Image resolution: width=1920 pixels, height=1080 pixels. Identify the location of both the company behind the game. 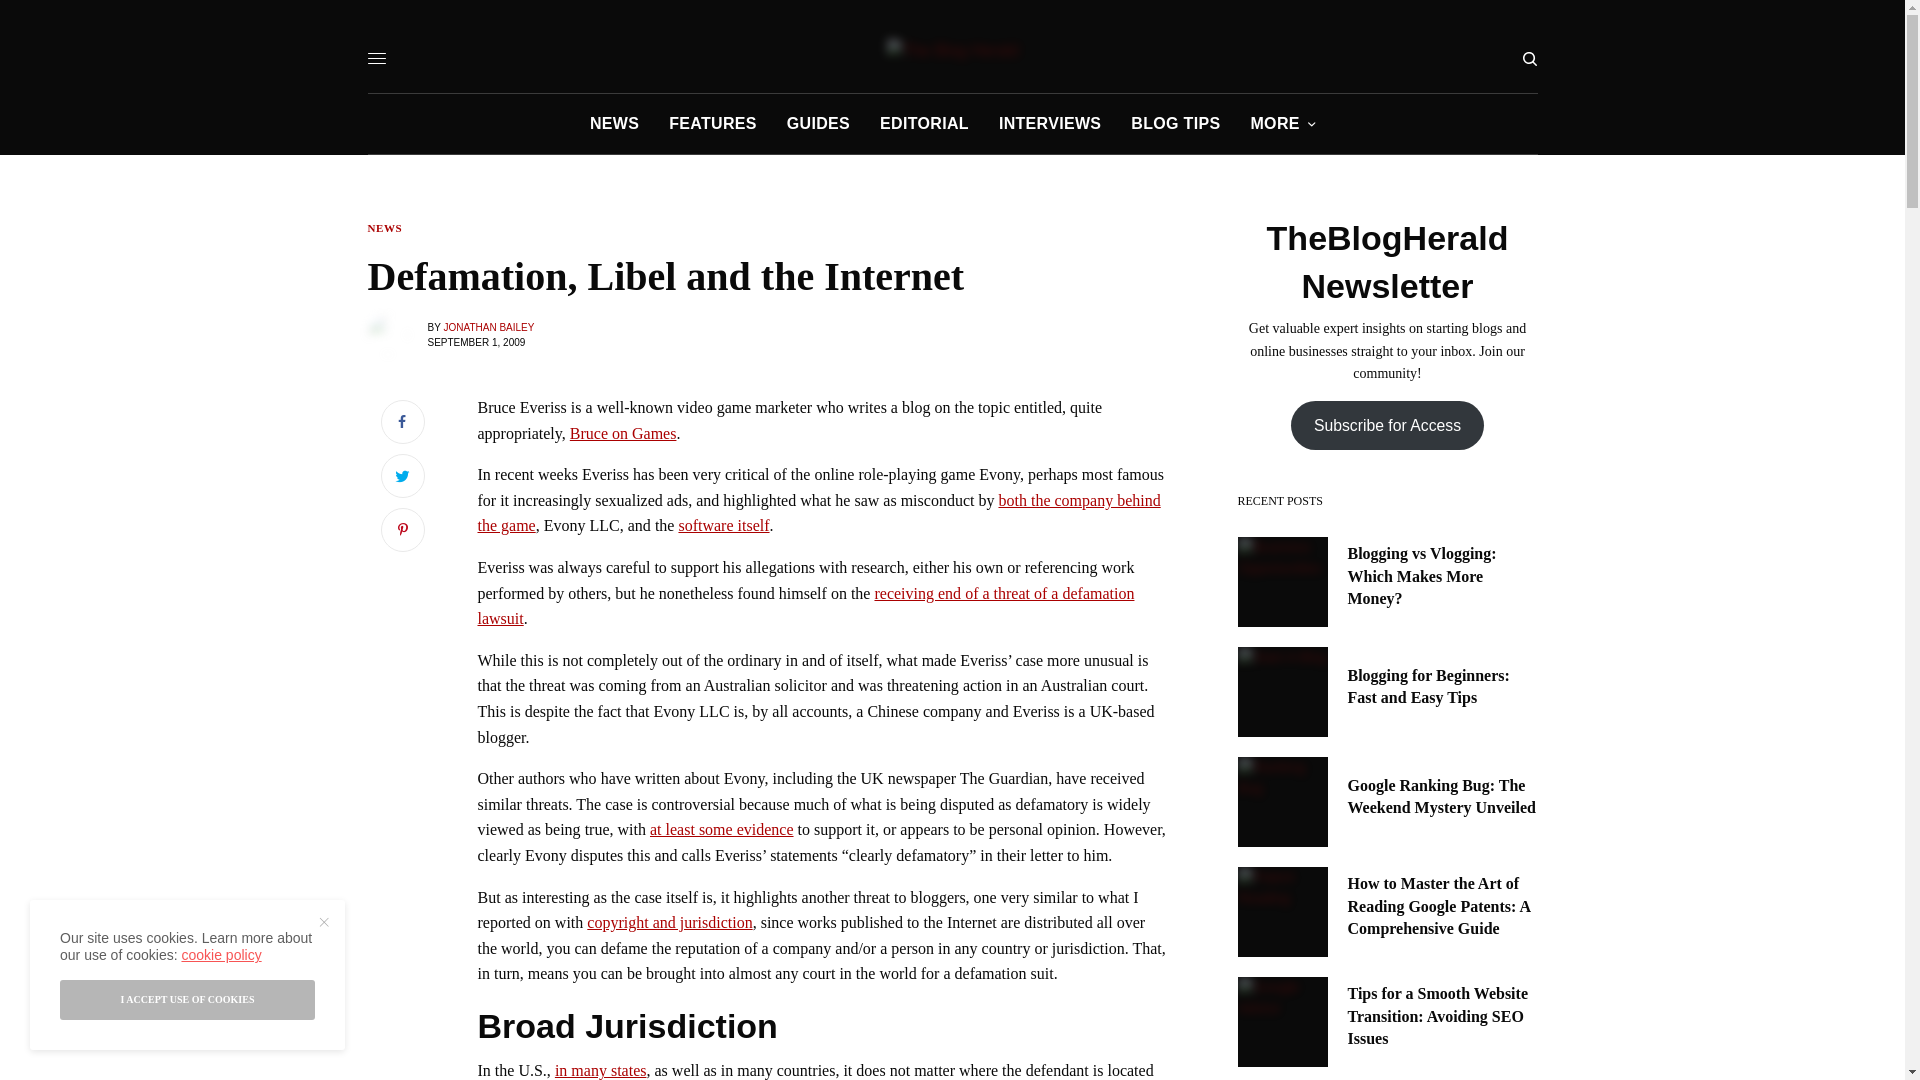
(820, 513).